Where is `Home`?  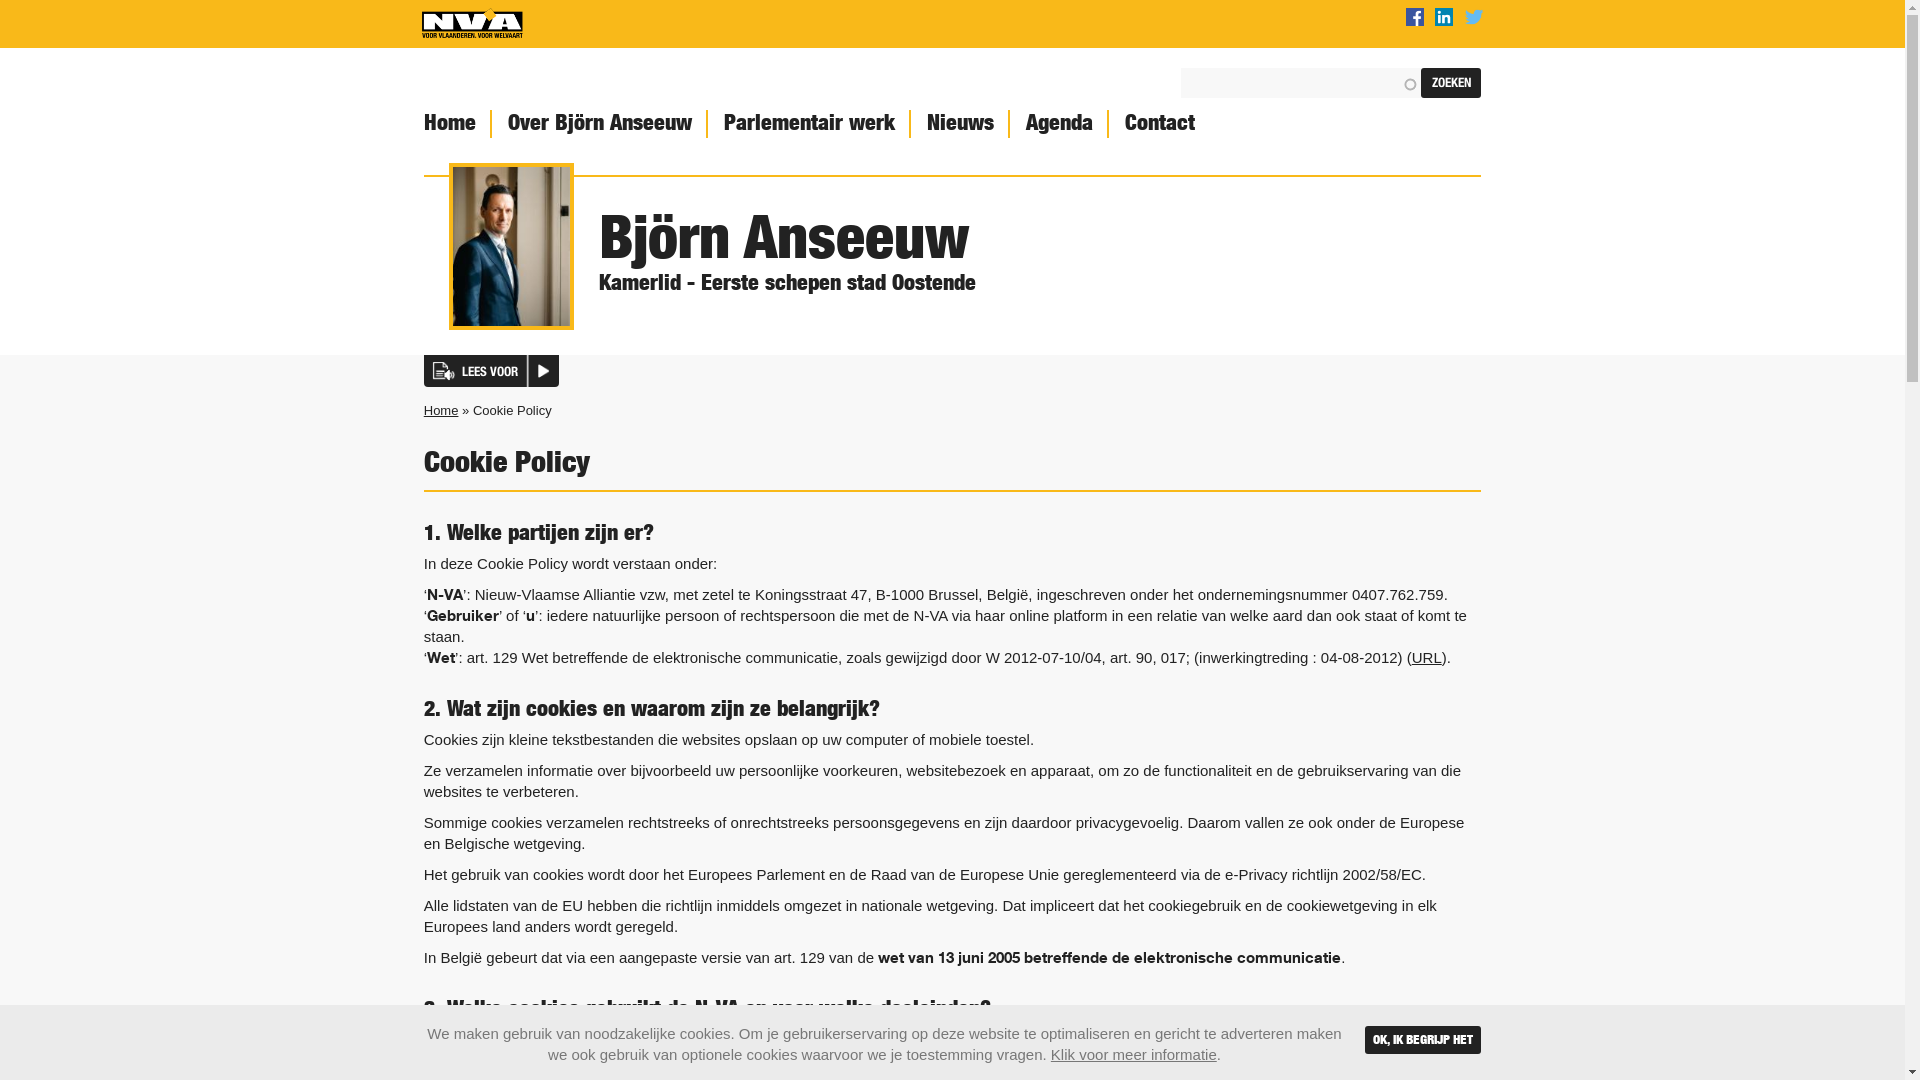 Home is located at coordinates (448, 124).